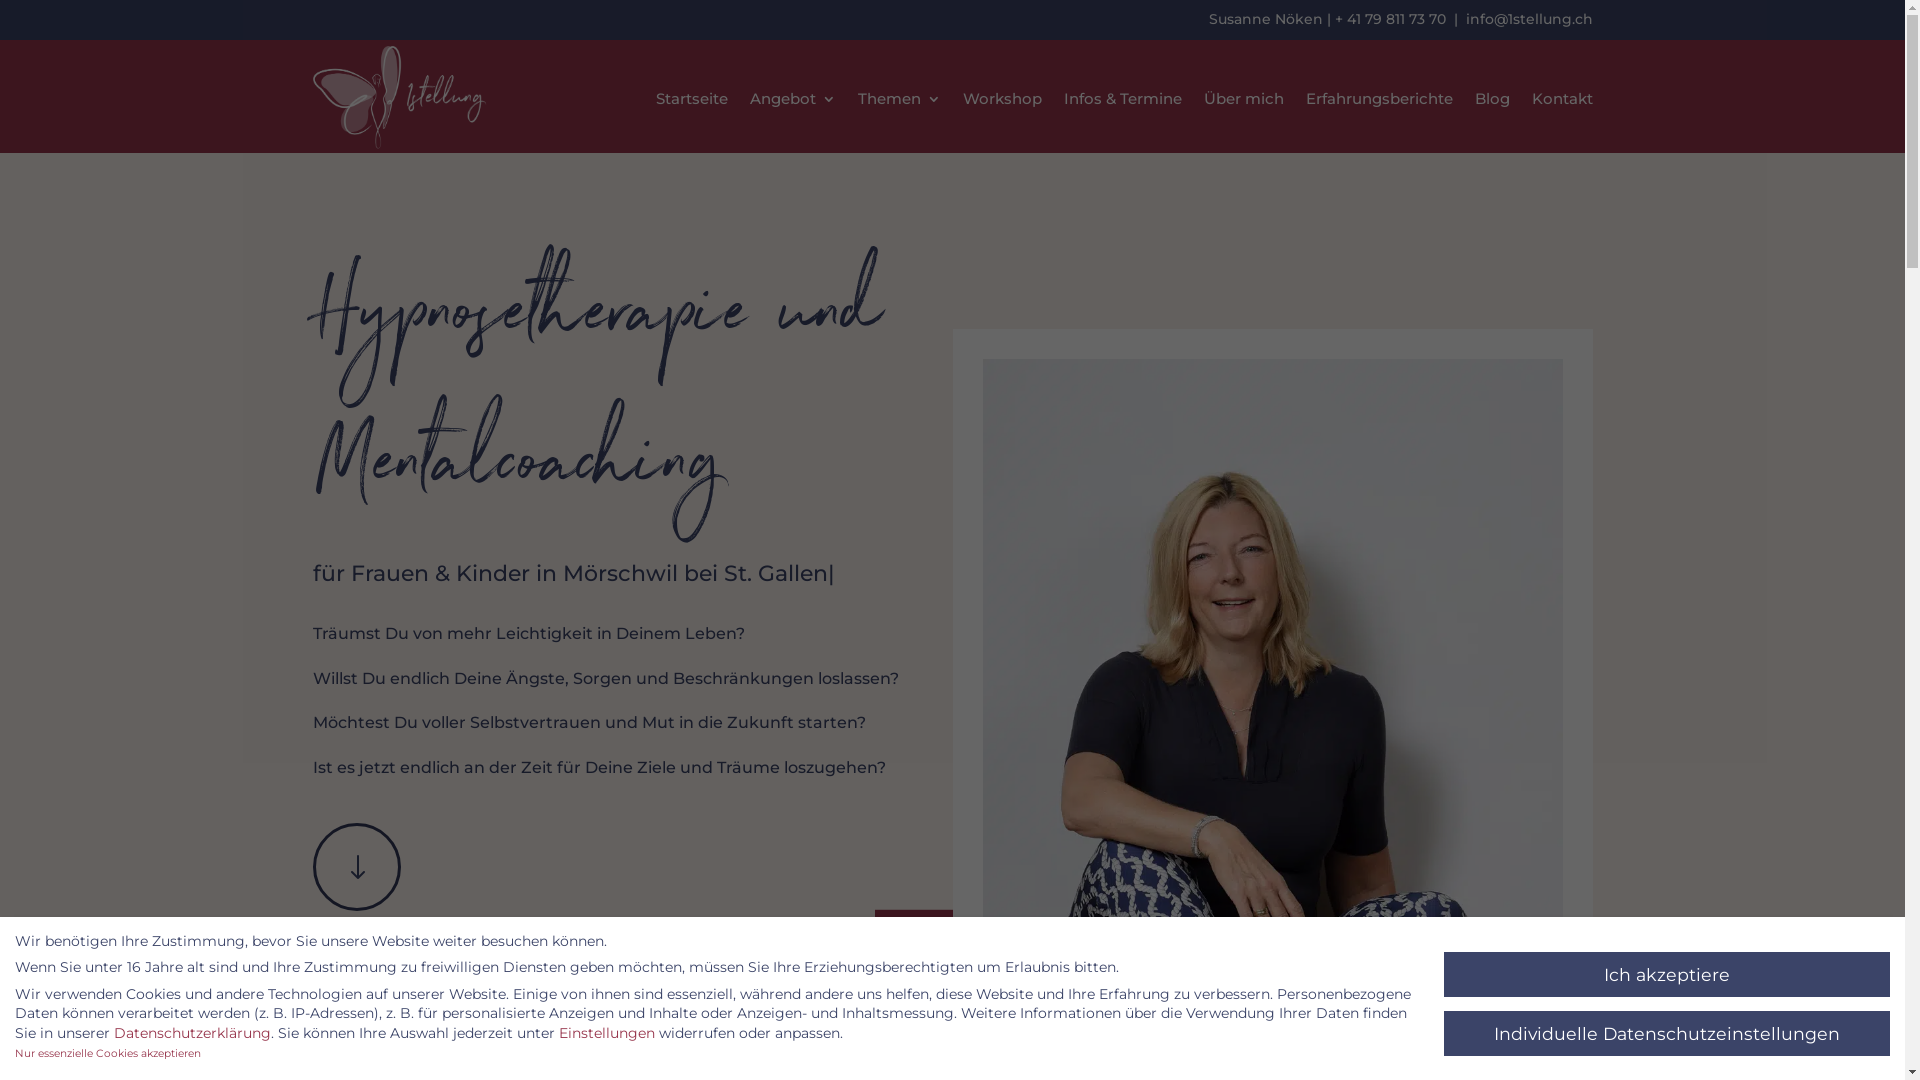 The image size is (1920, 1080). What do you see at coordinates (1667, 975) in the screenshot?
I see `Ich akzeptiere` at bounding box center [1667, 975].